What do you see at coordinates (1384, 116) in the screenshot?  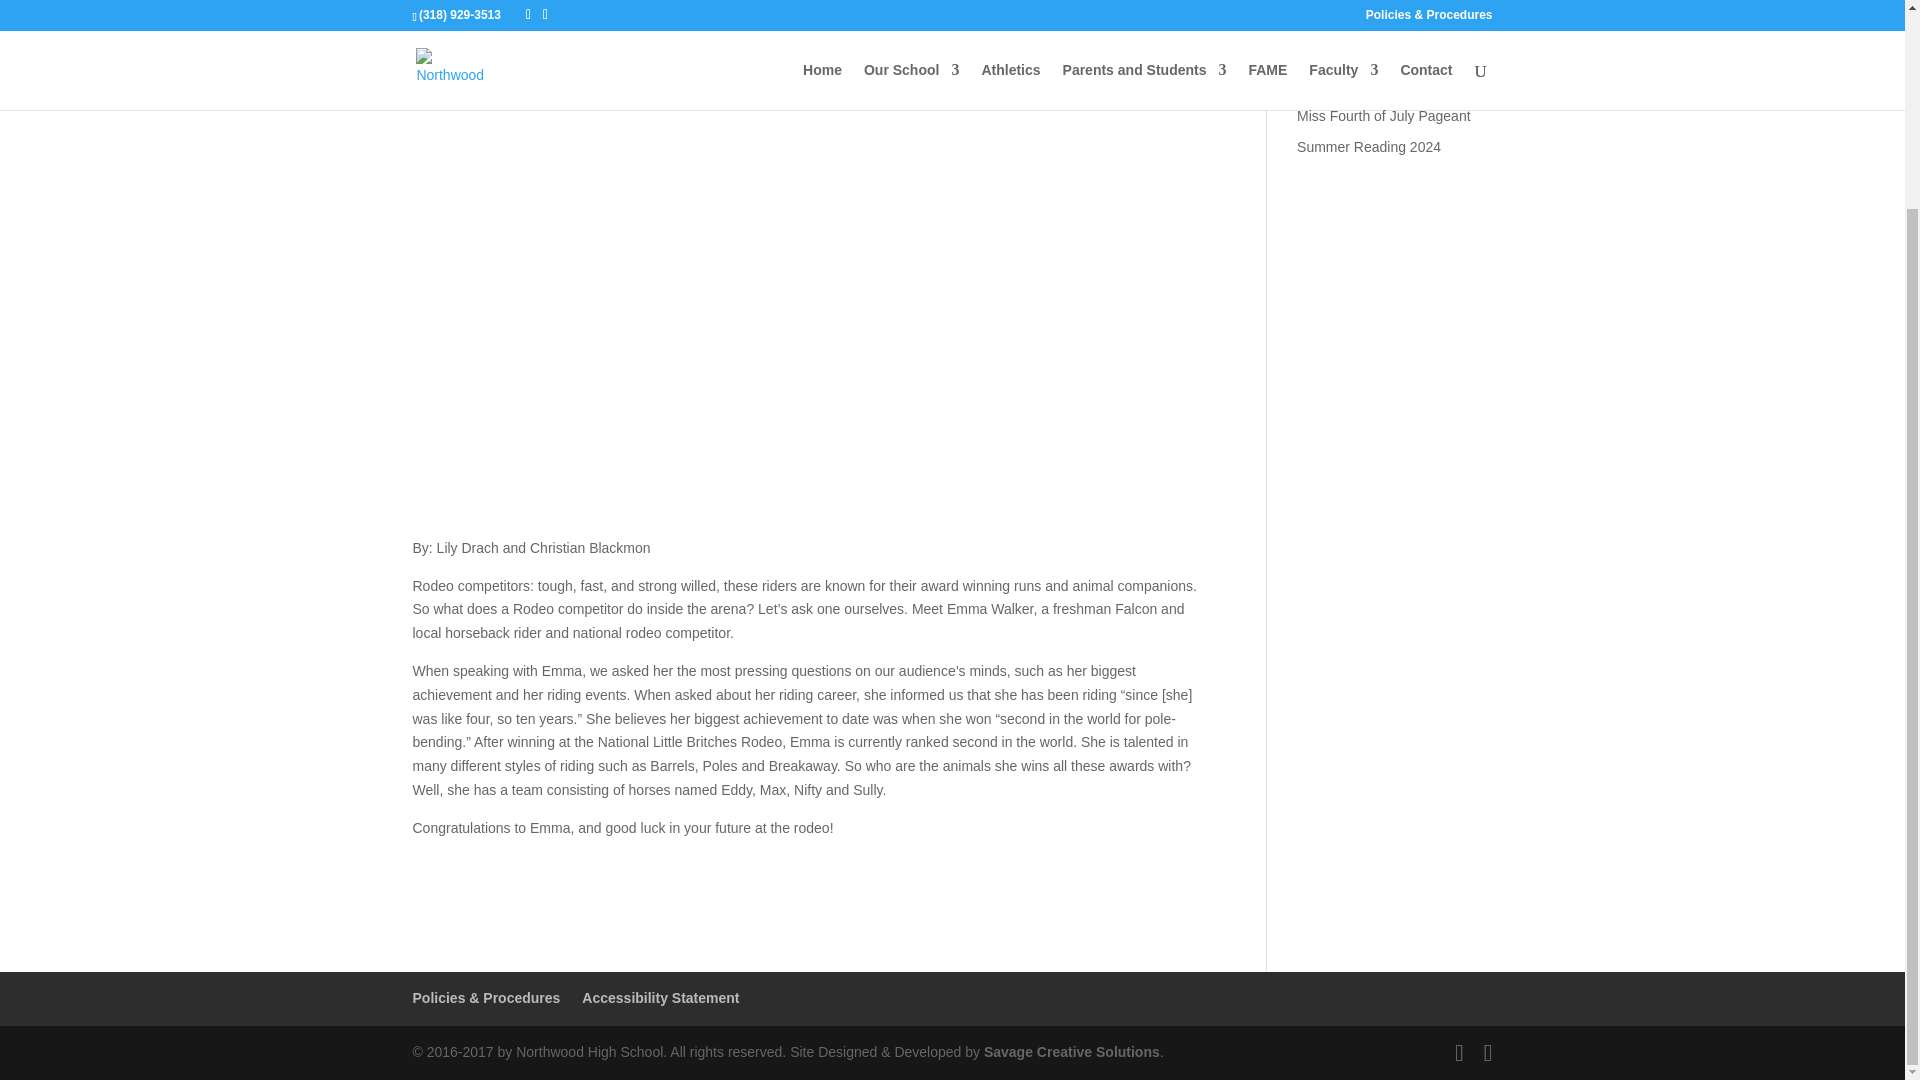 I see `Miss Fourth of July Pageant` at bounding box center [1384, 116].